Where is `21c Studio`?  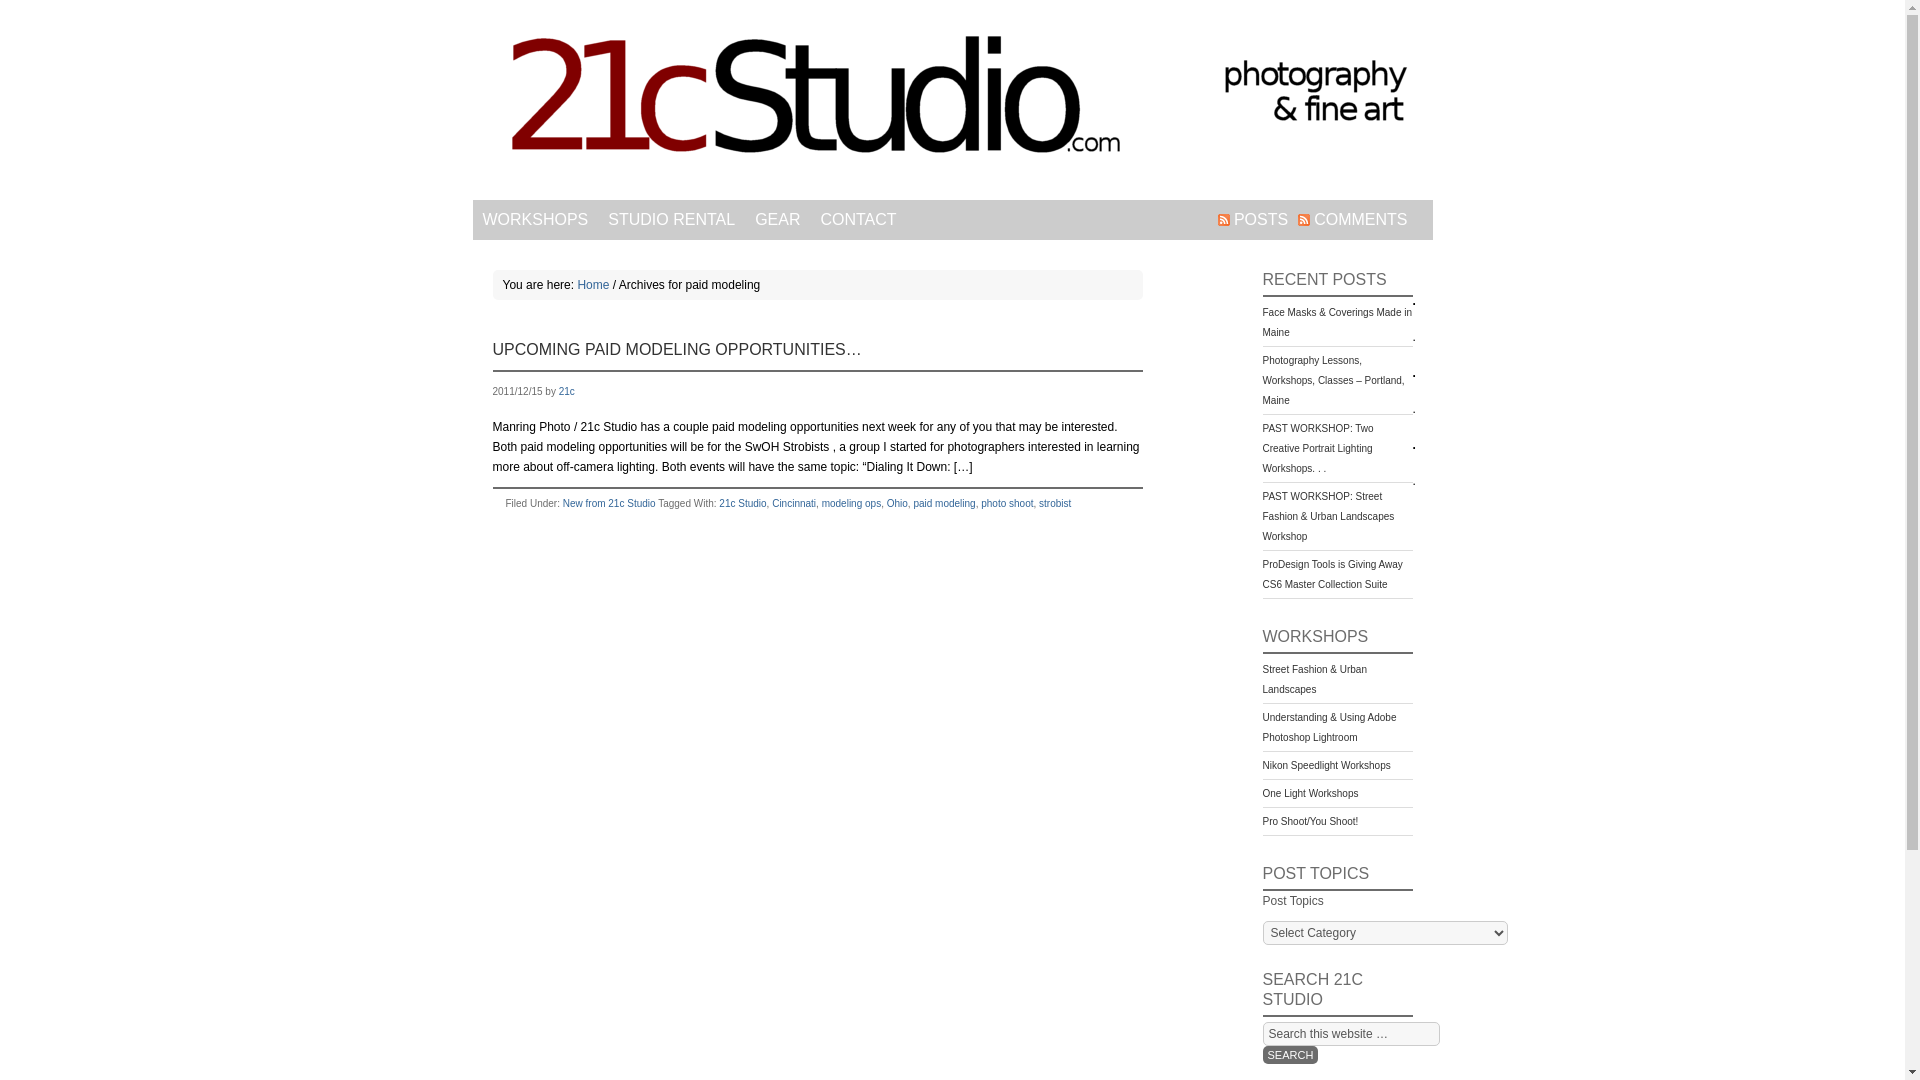
21c Studio is located at coordinates (952, 100).